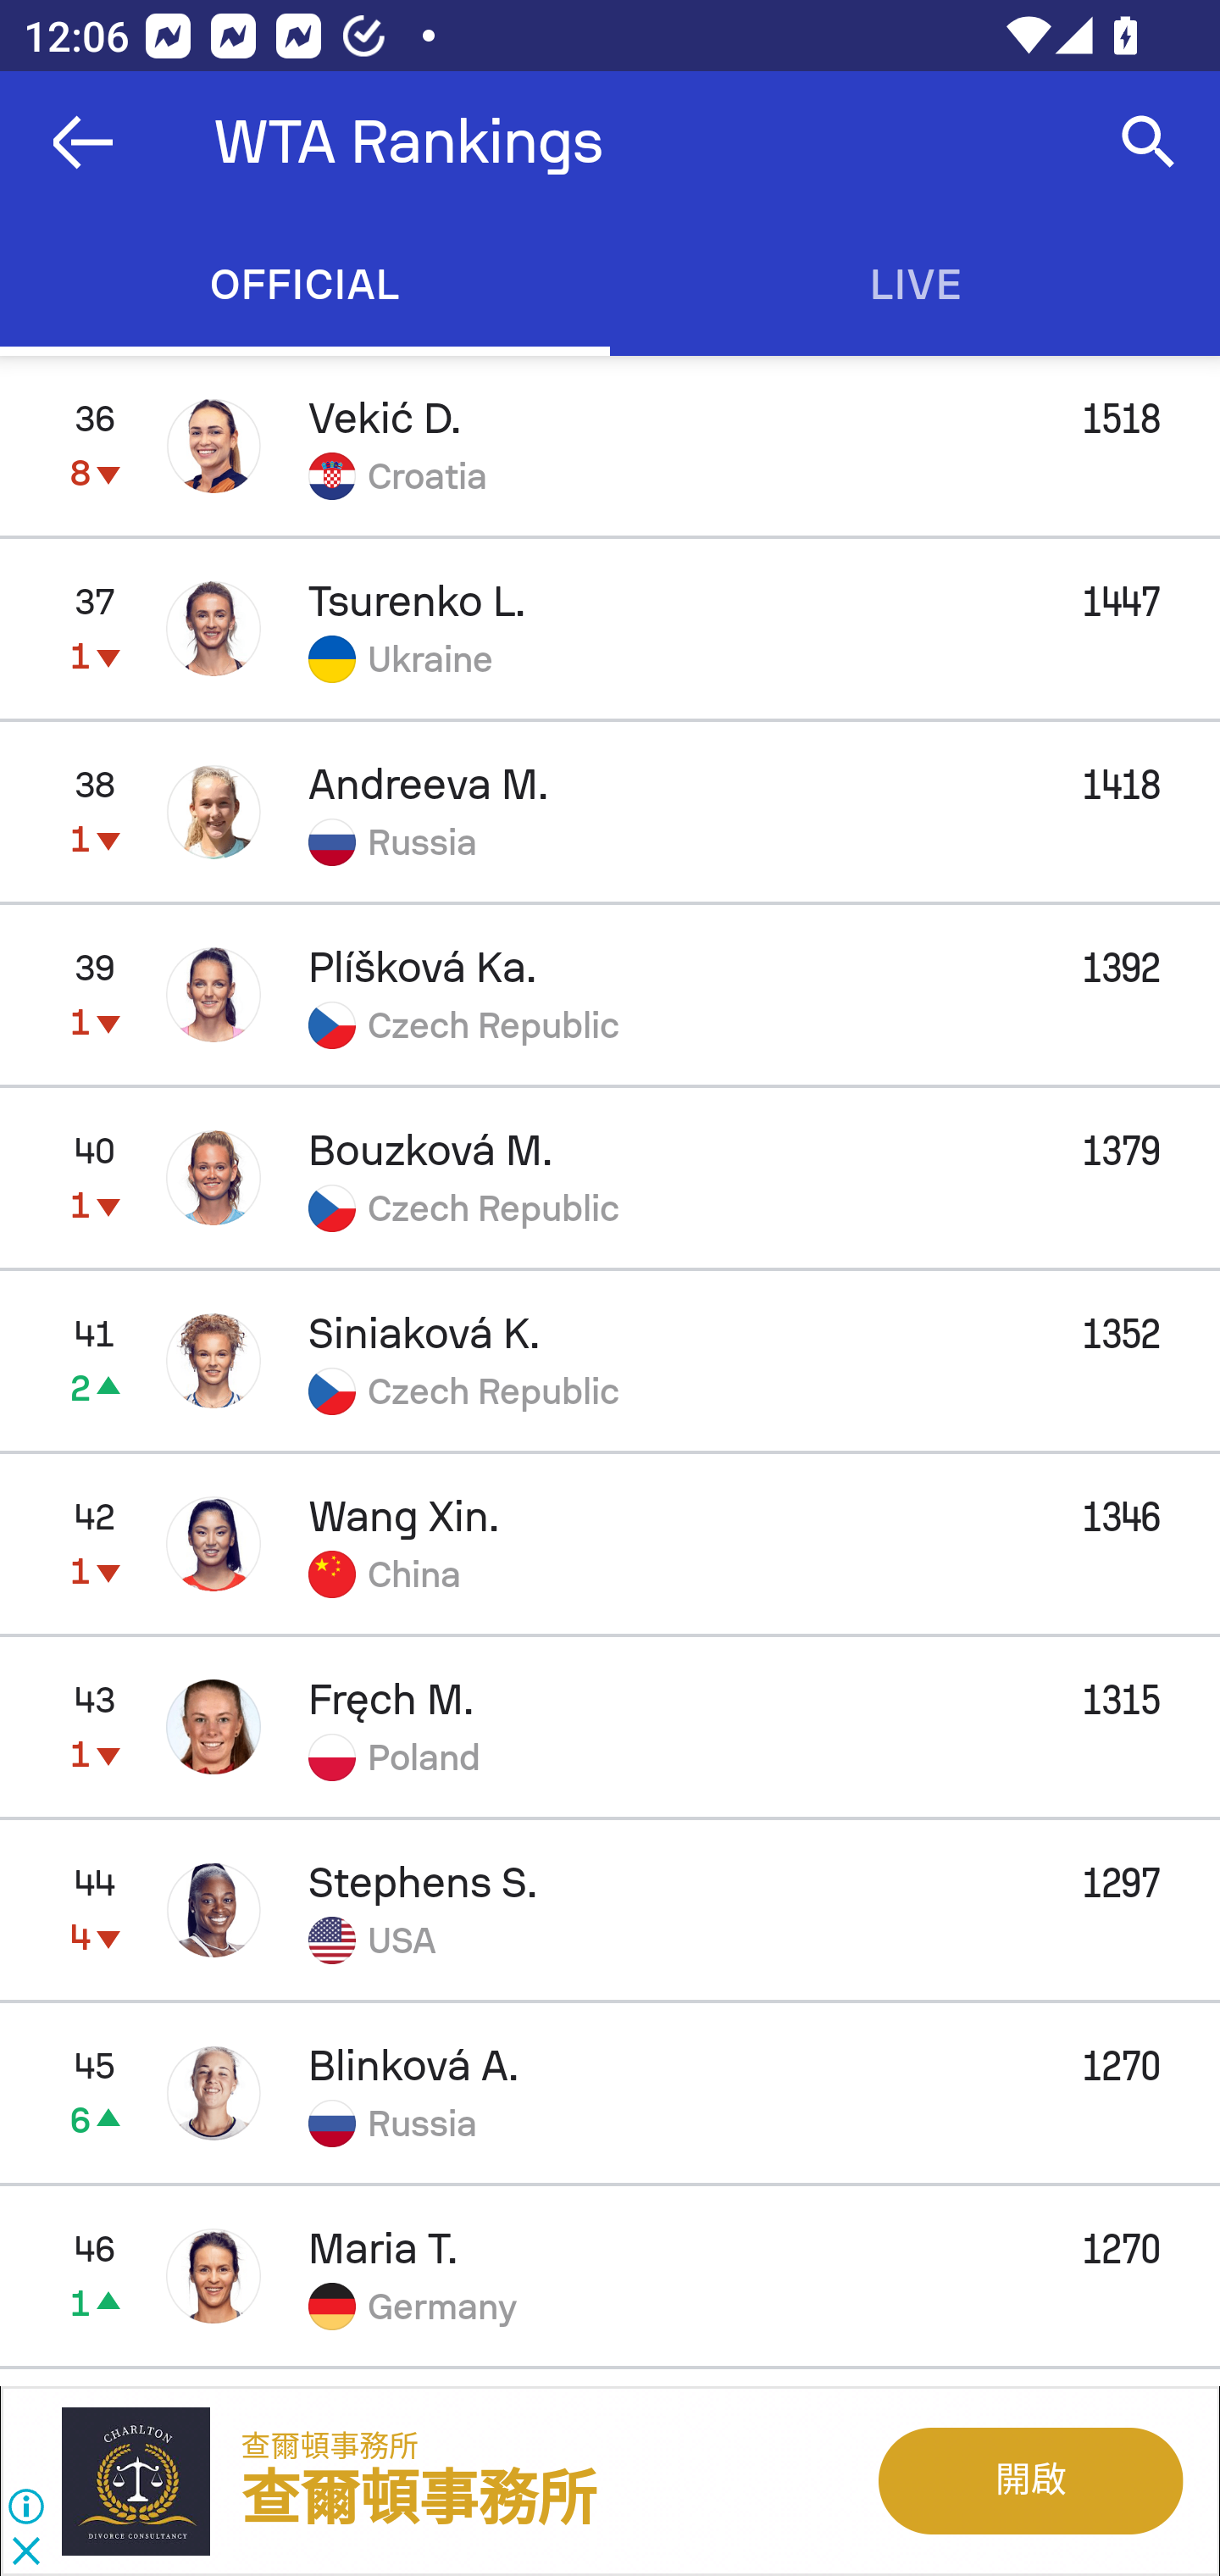 This screenshot has width=1220, height=2576. What do you see at coordinates (610, 2093) in the screenshot?
I see `45 6 Blinková A. 1270 Russia` at bounding box center [610, 2093].